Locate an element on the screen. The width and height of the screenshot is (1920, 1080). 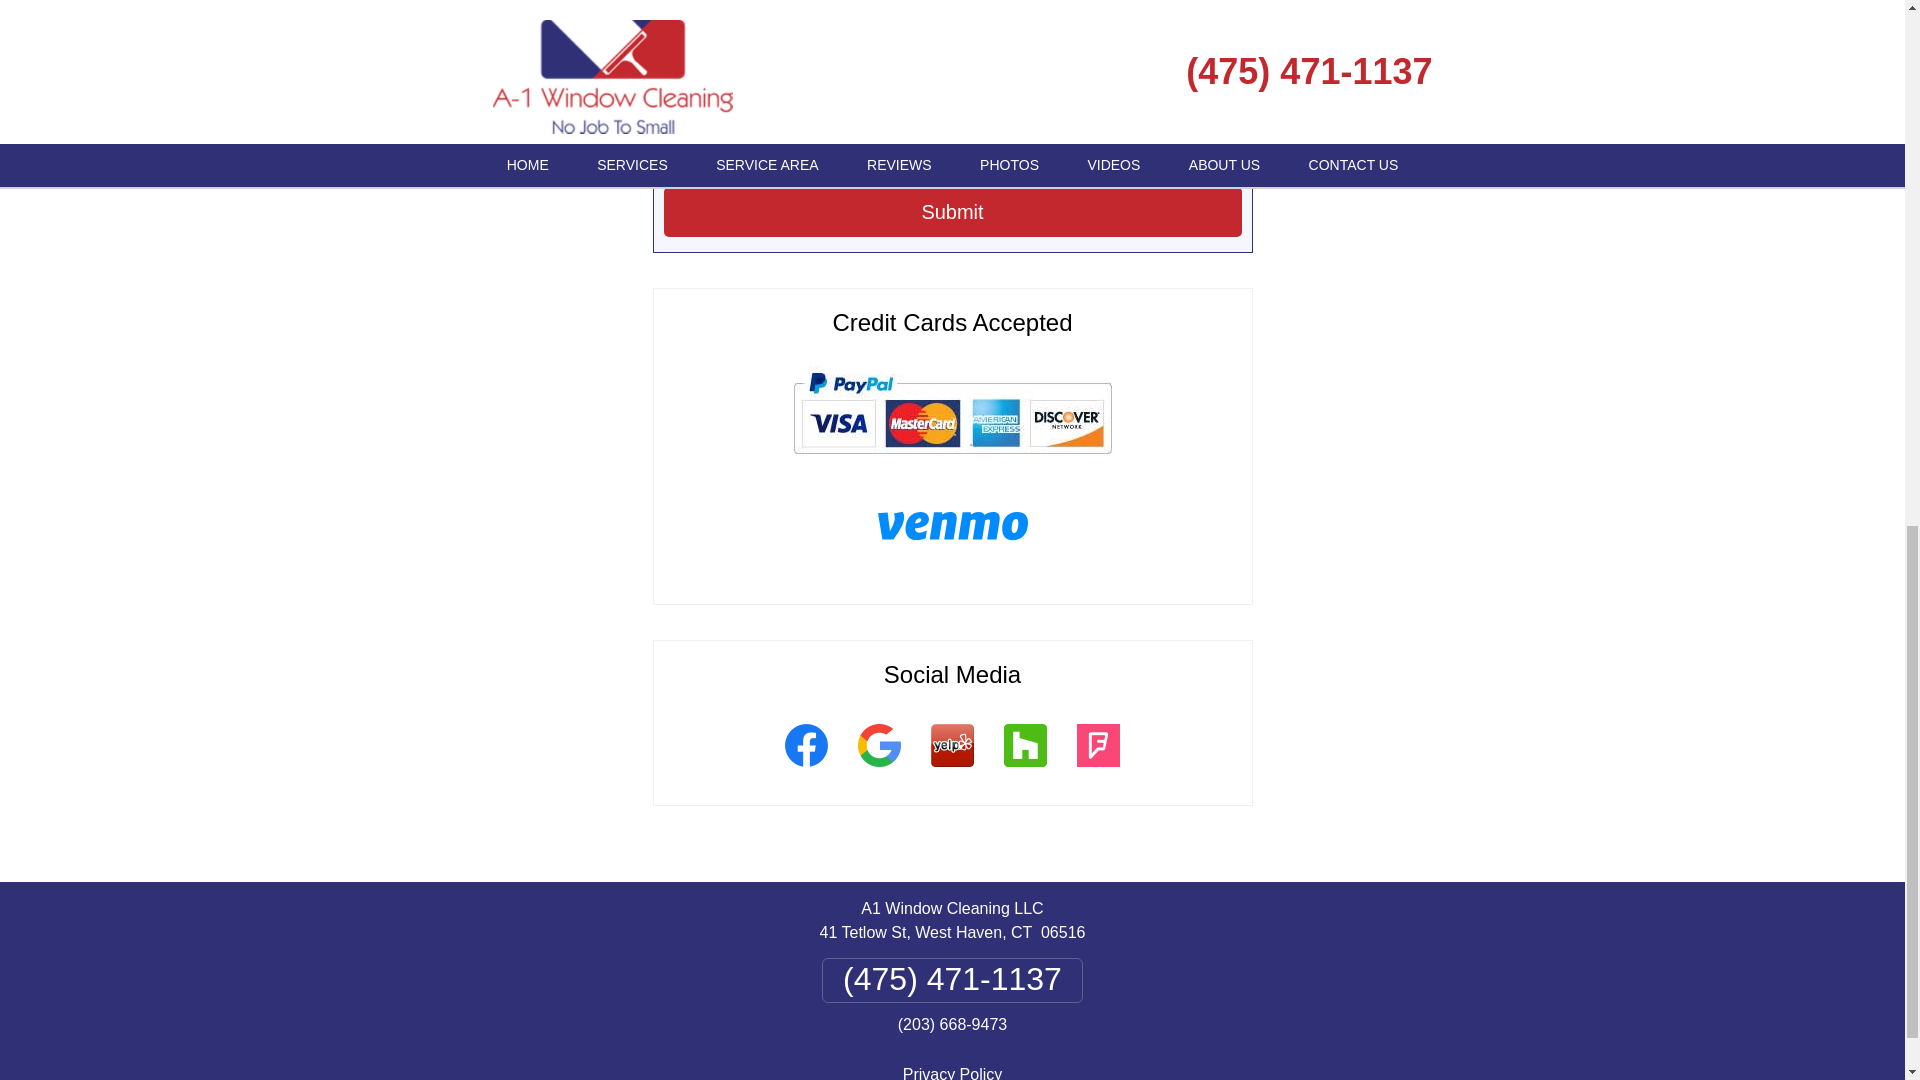
Facebook is located at coordinates (806, 770).